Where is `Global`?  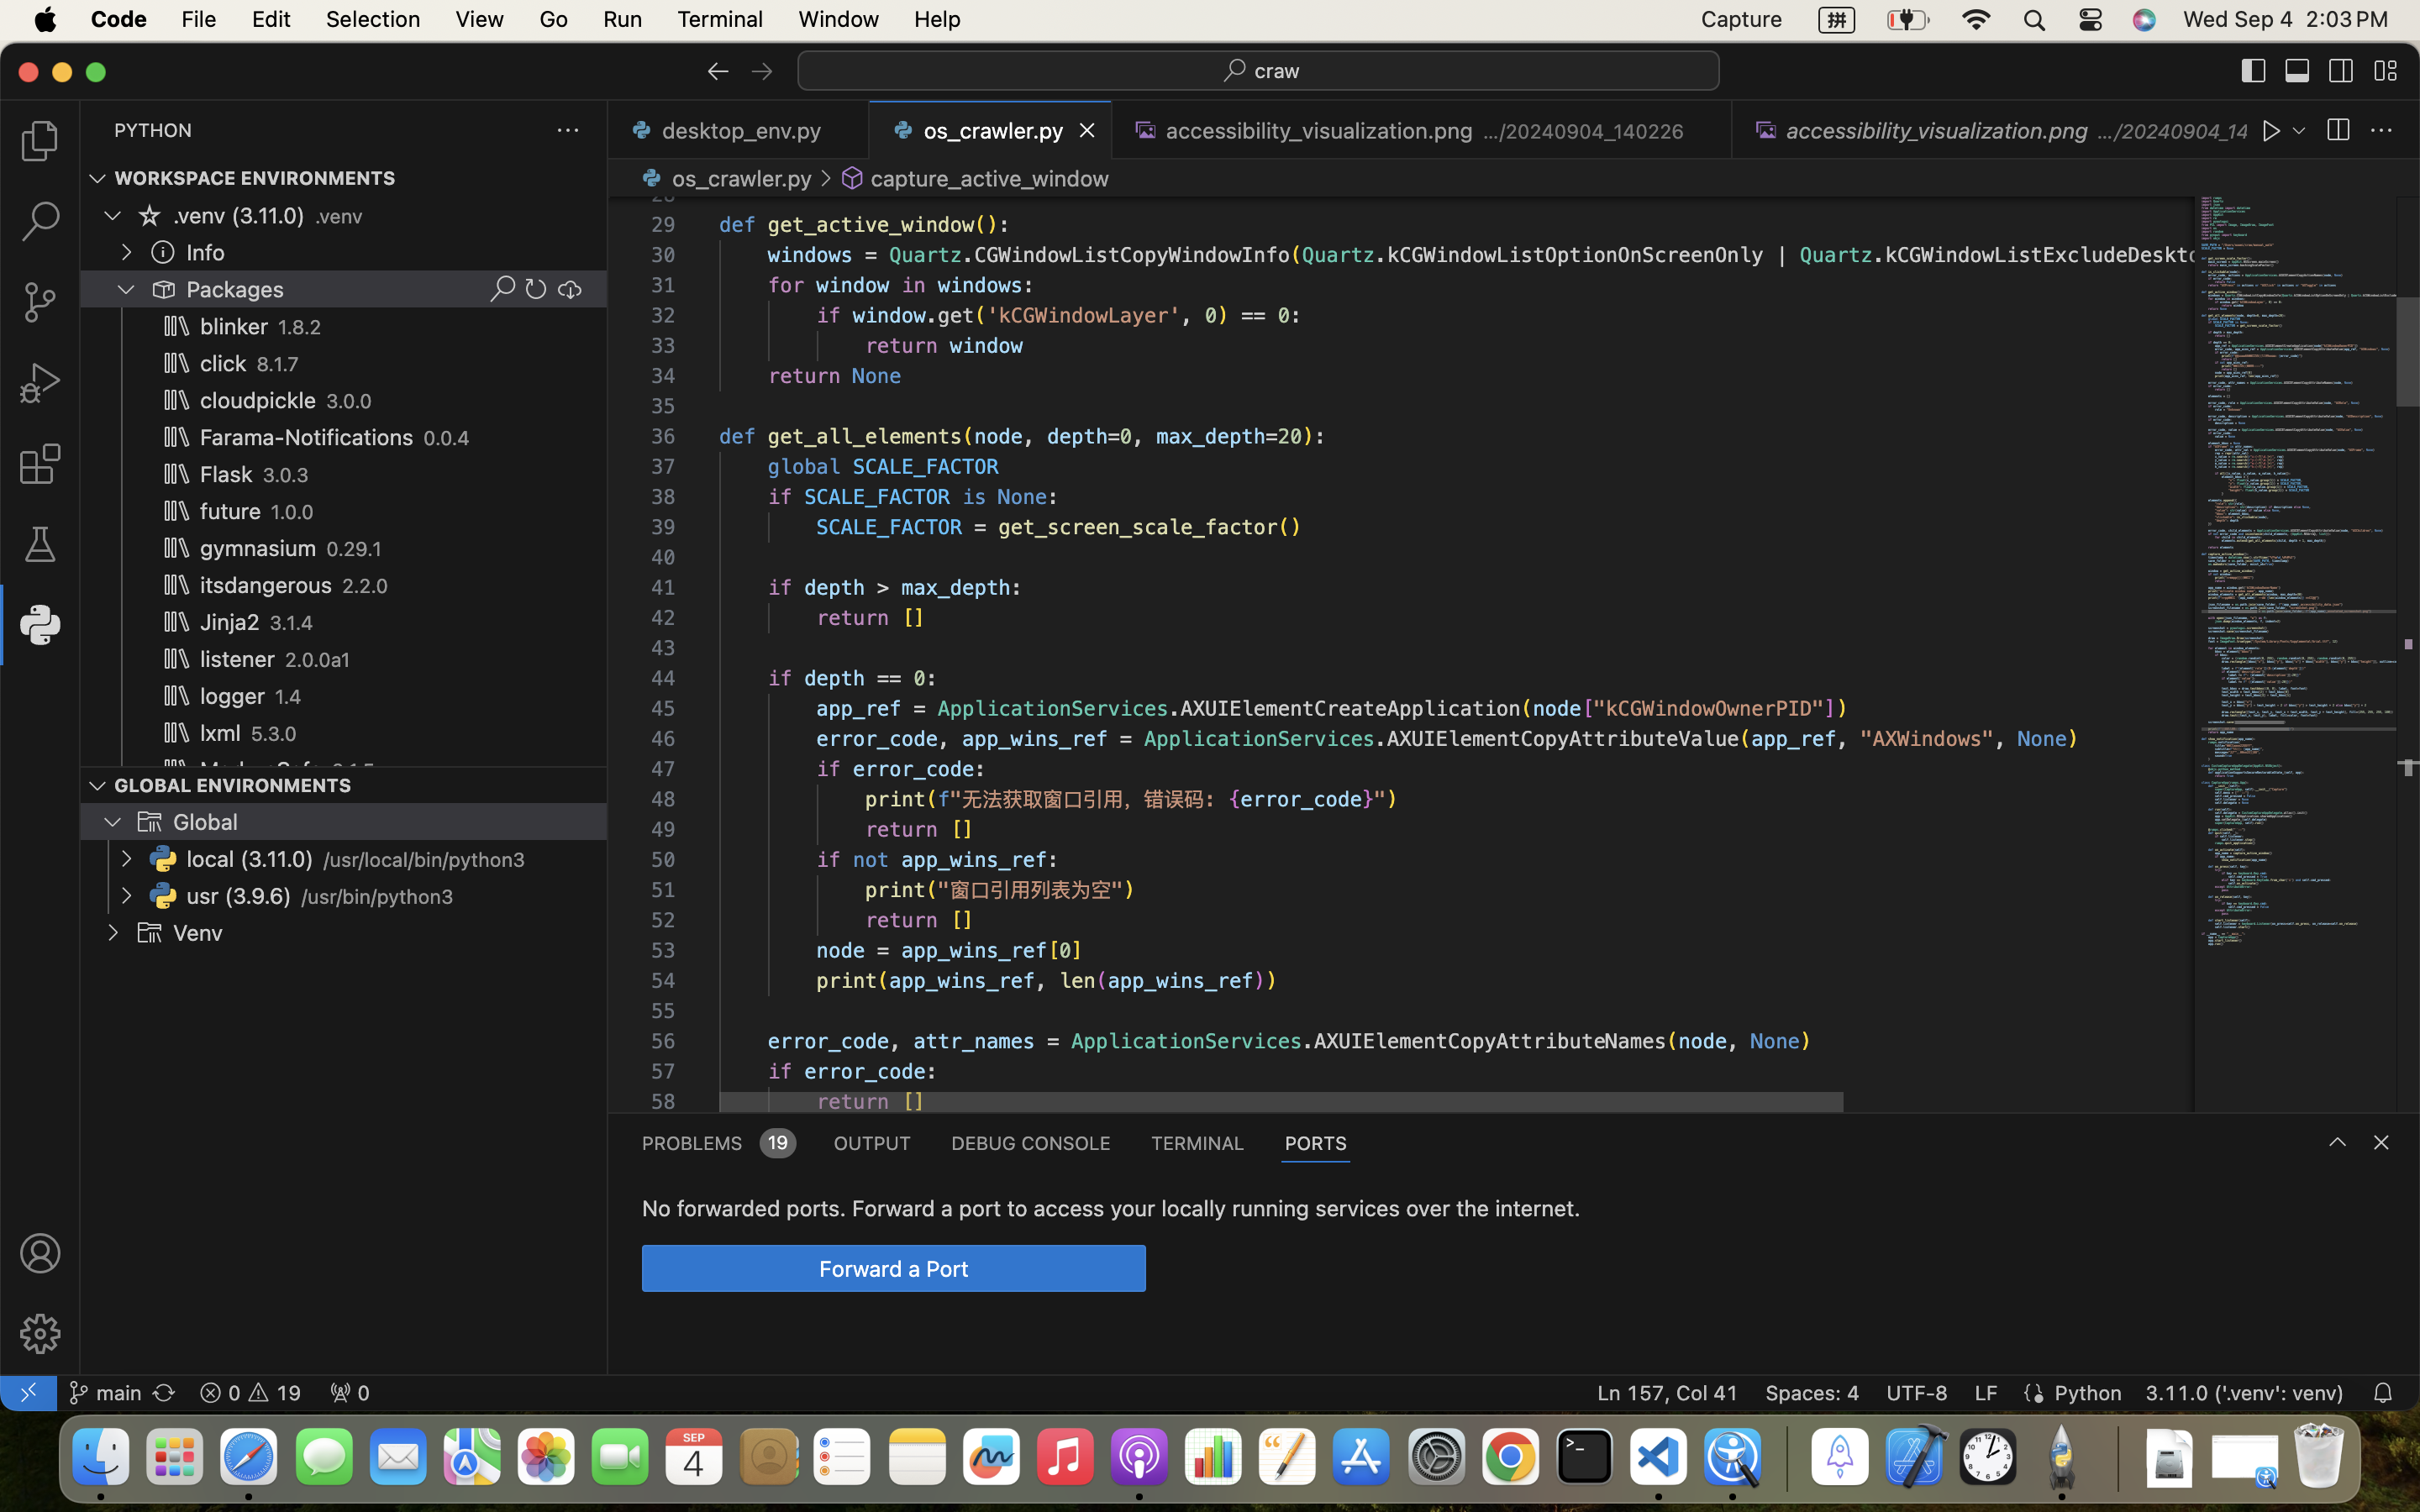
Global is located at coordinates (206, 822).